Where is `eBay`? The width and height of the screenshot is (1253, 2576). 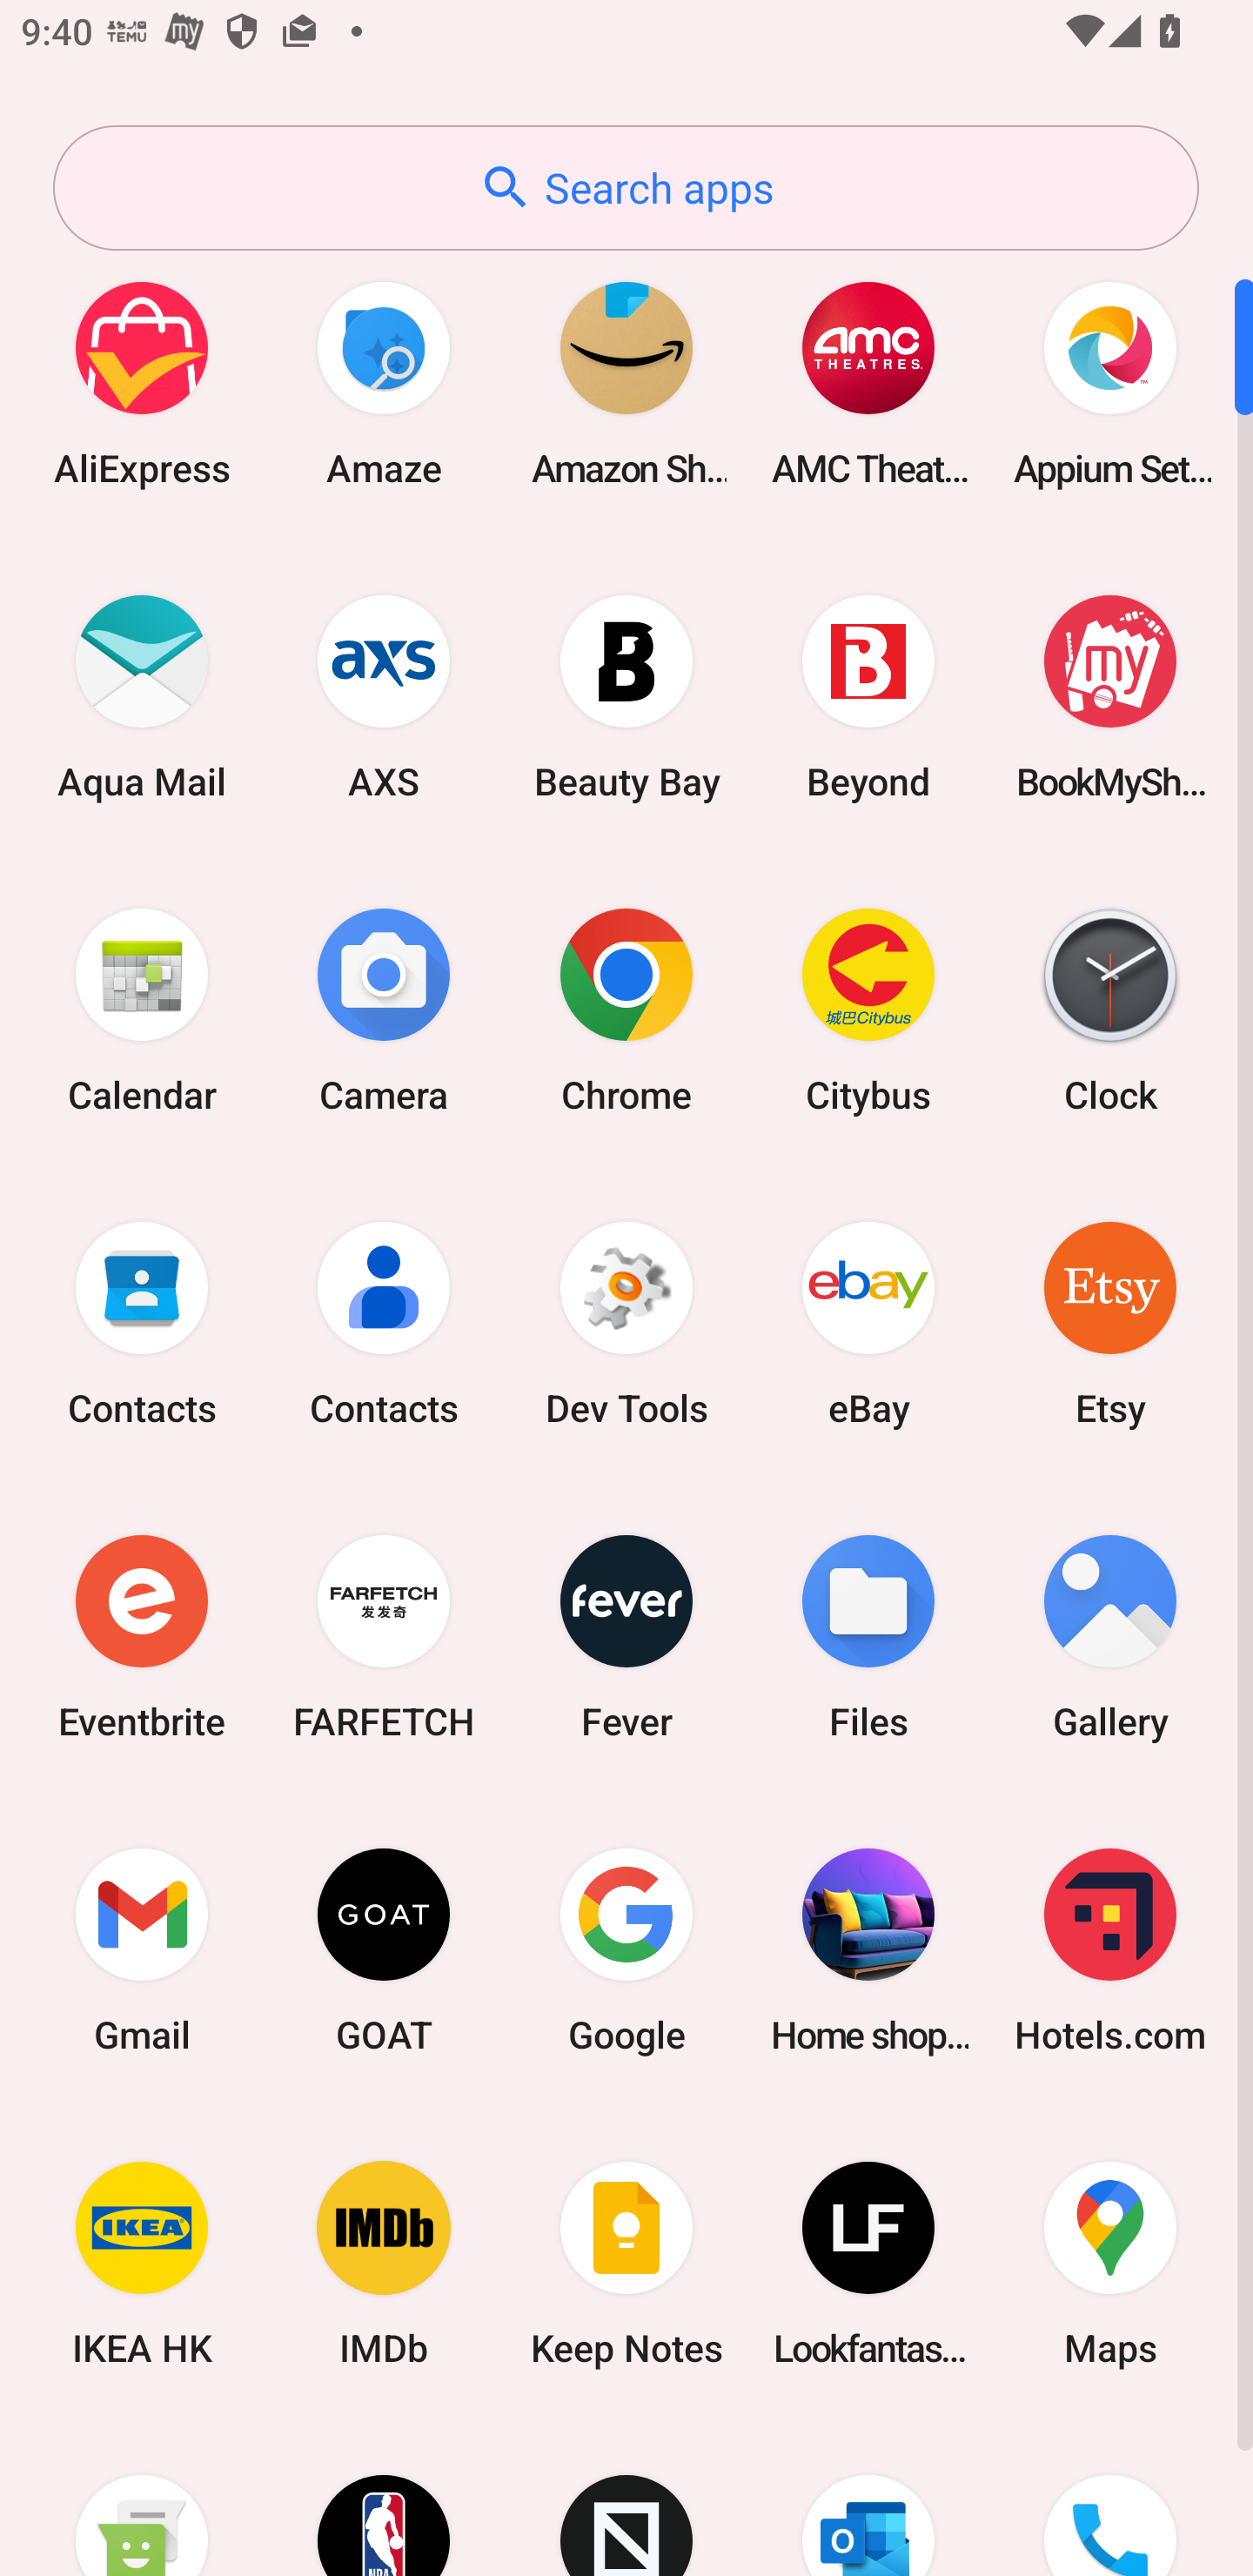
eBay is located at coordinates (868, 1323).